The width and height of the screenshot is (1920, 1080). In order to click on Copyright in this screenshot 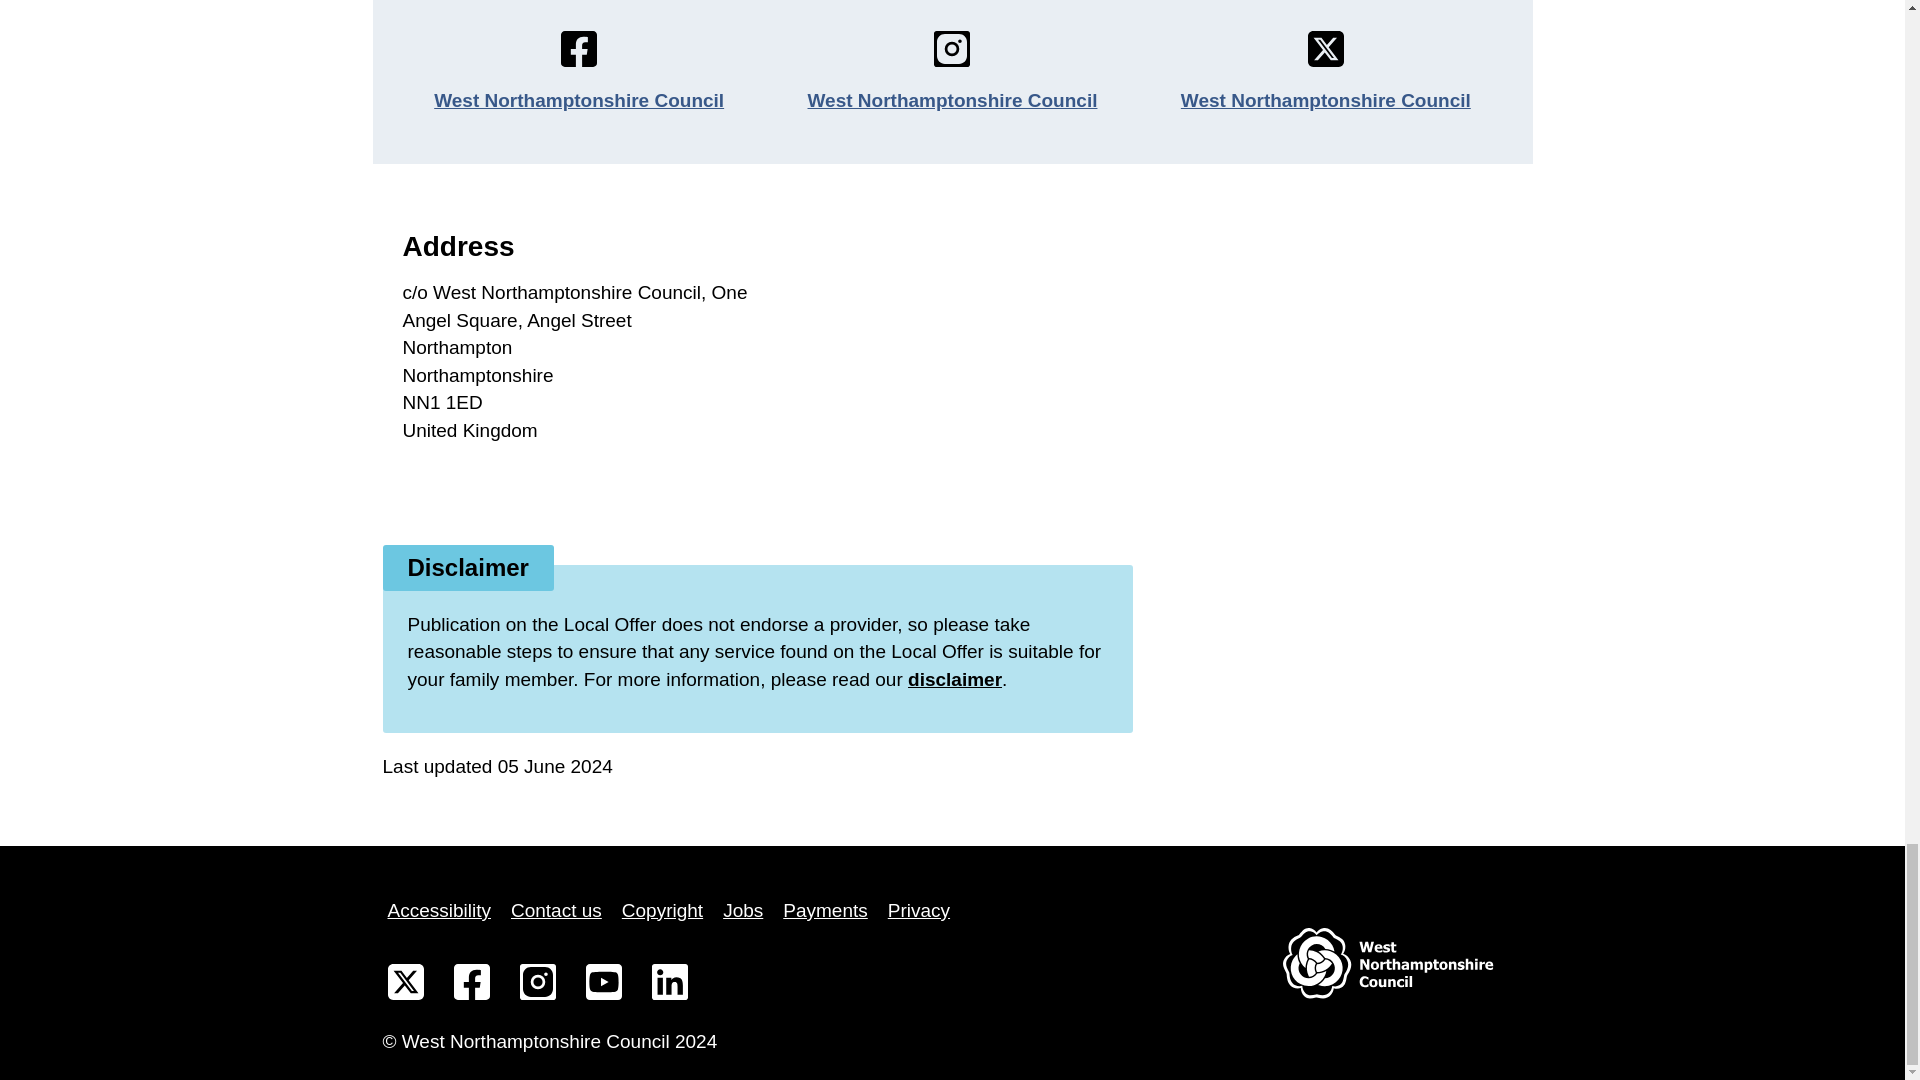, I will do `click(662, 910)`.